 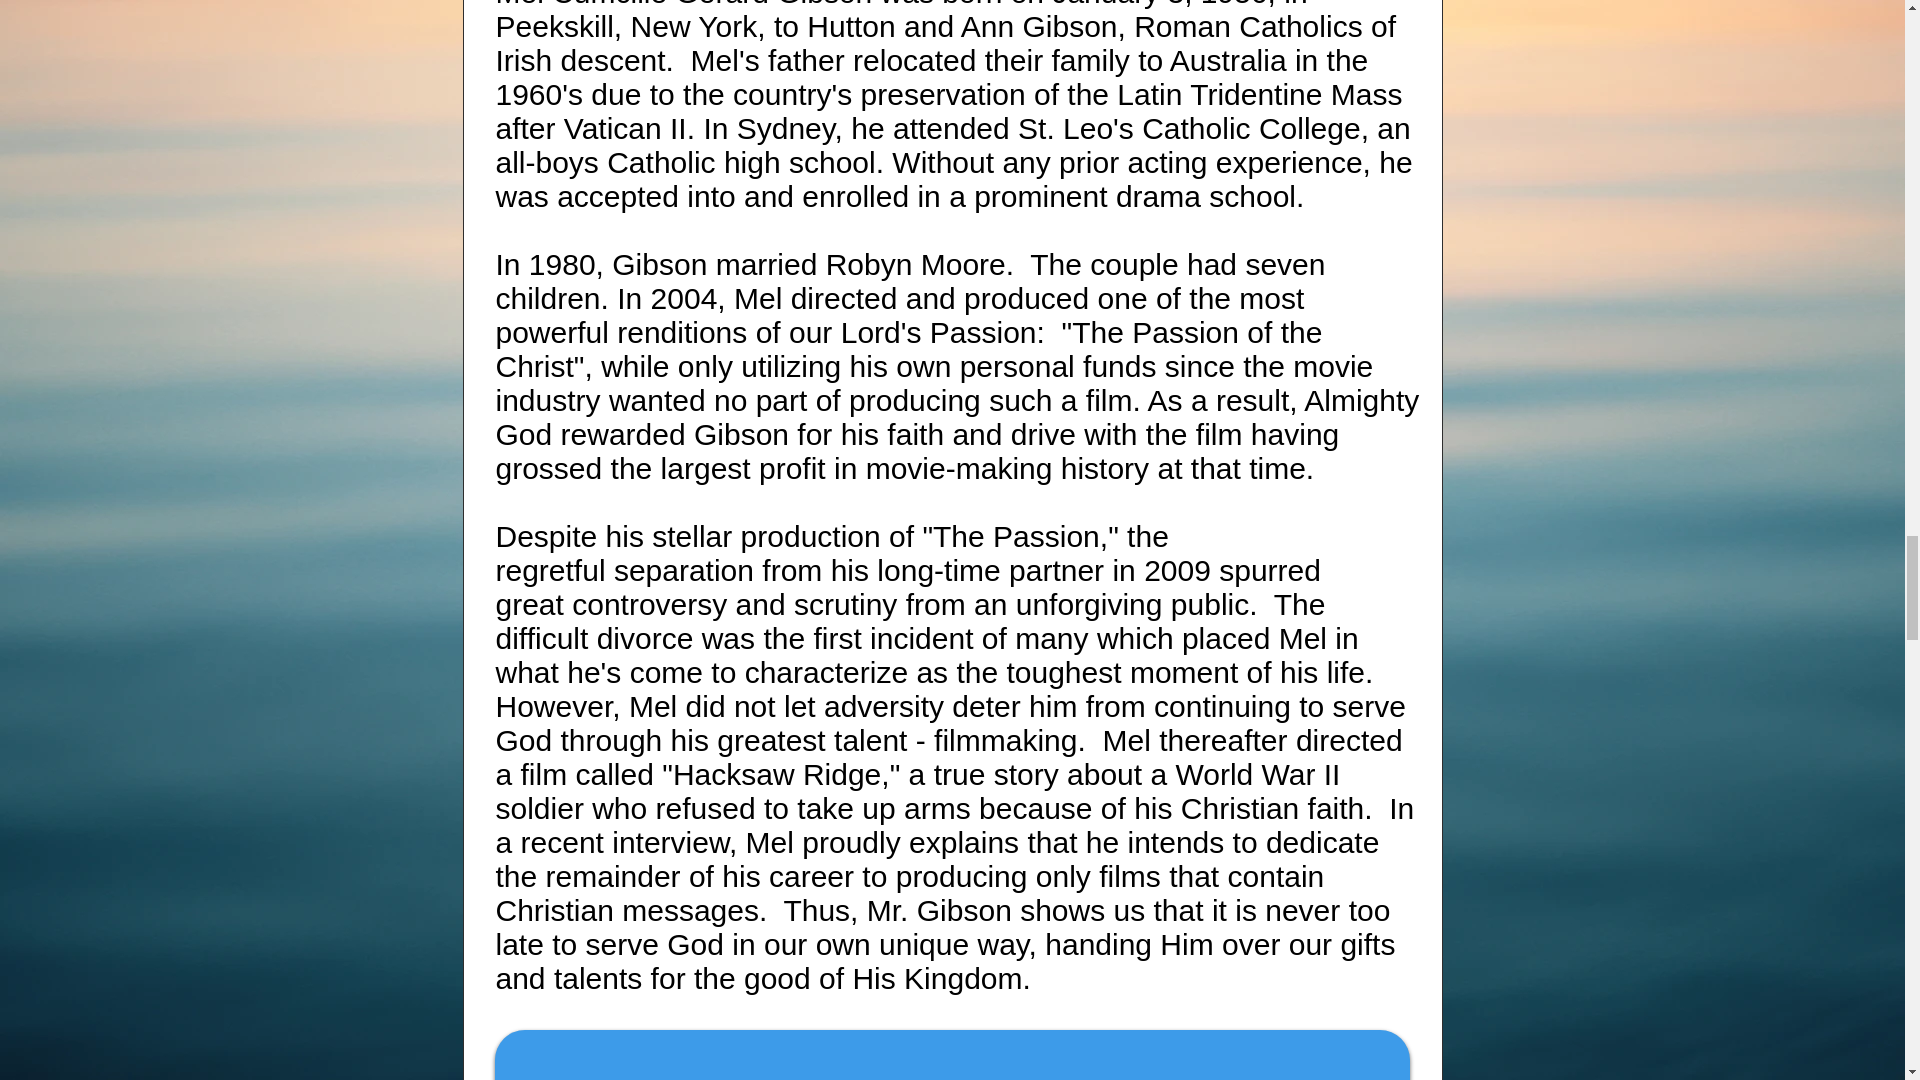 What do you see at coordinates (951, 1058) in the screenshot?
I see `External YouTube` at bounding box center [951, 1058].